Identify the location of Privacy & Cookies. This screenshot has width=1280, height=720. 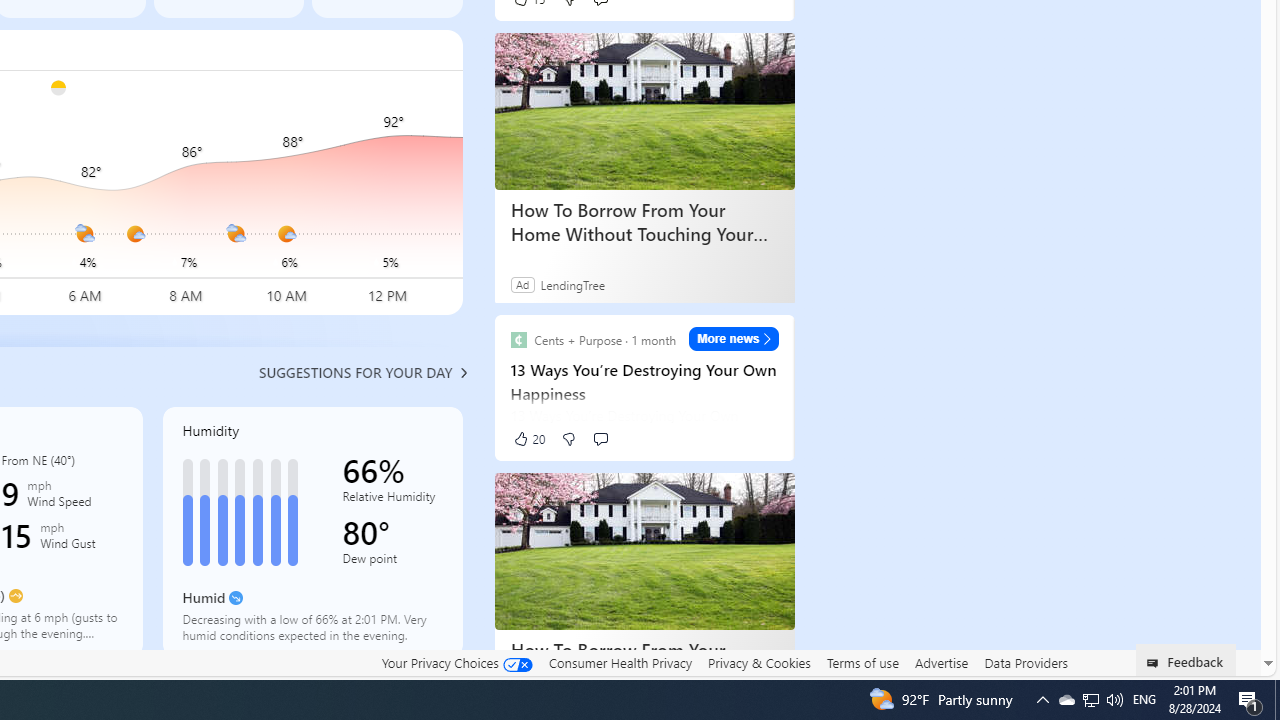
(759, 662).